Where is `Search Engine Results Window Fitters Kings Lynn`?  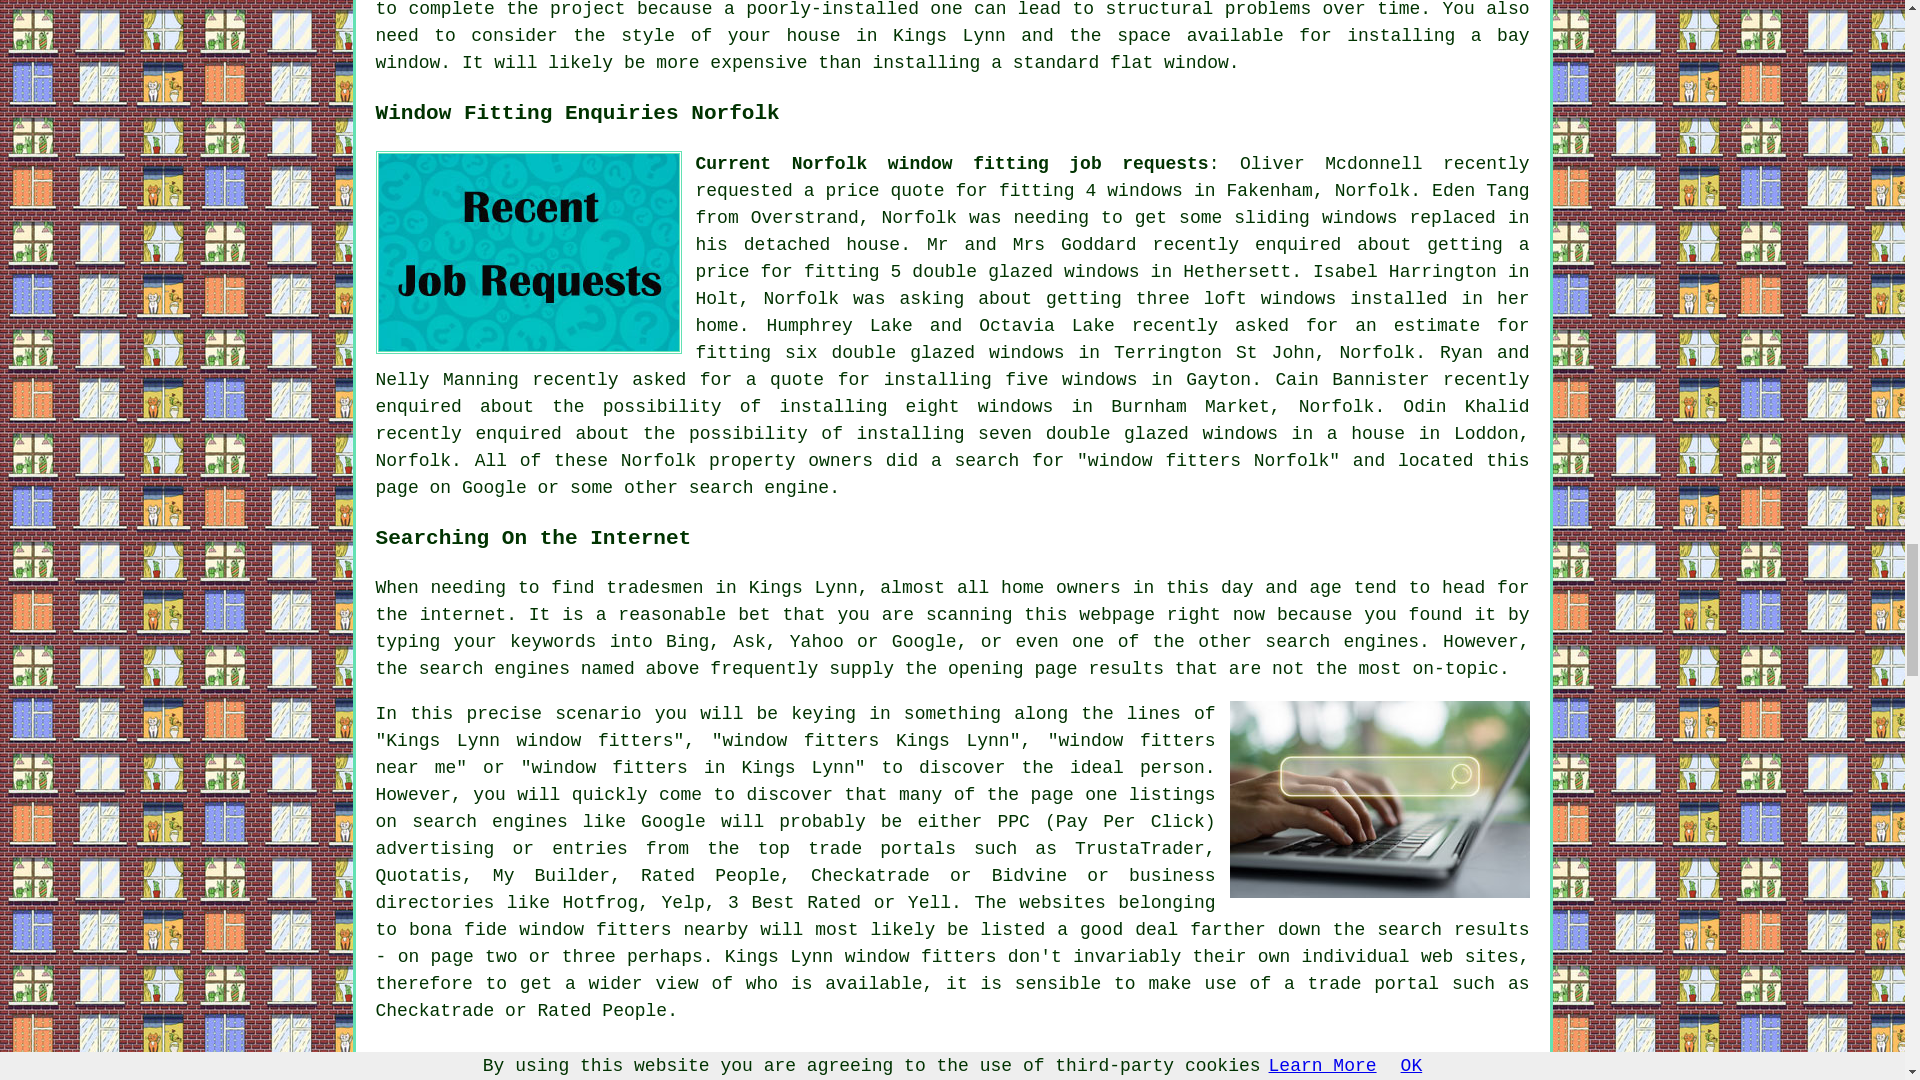
Search Engine Results Window Fitters Kings Lynn is located at coordinates (1380, 798).